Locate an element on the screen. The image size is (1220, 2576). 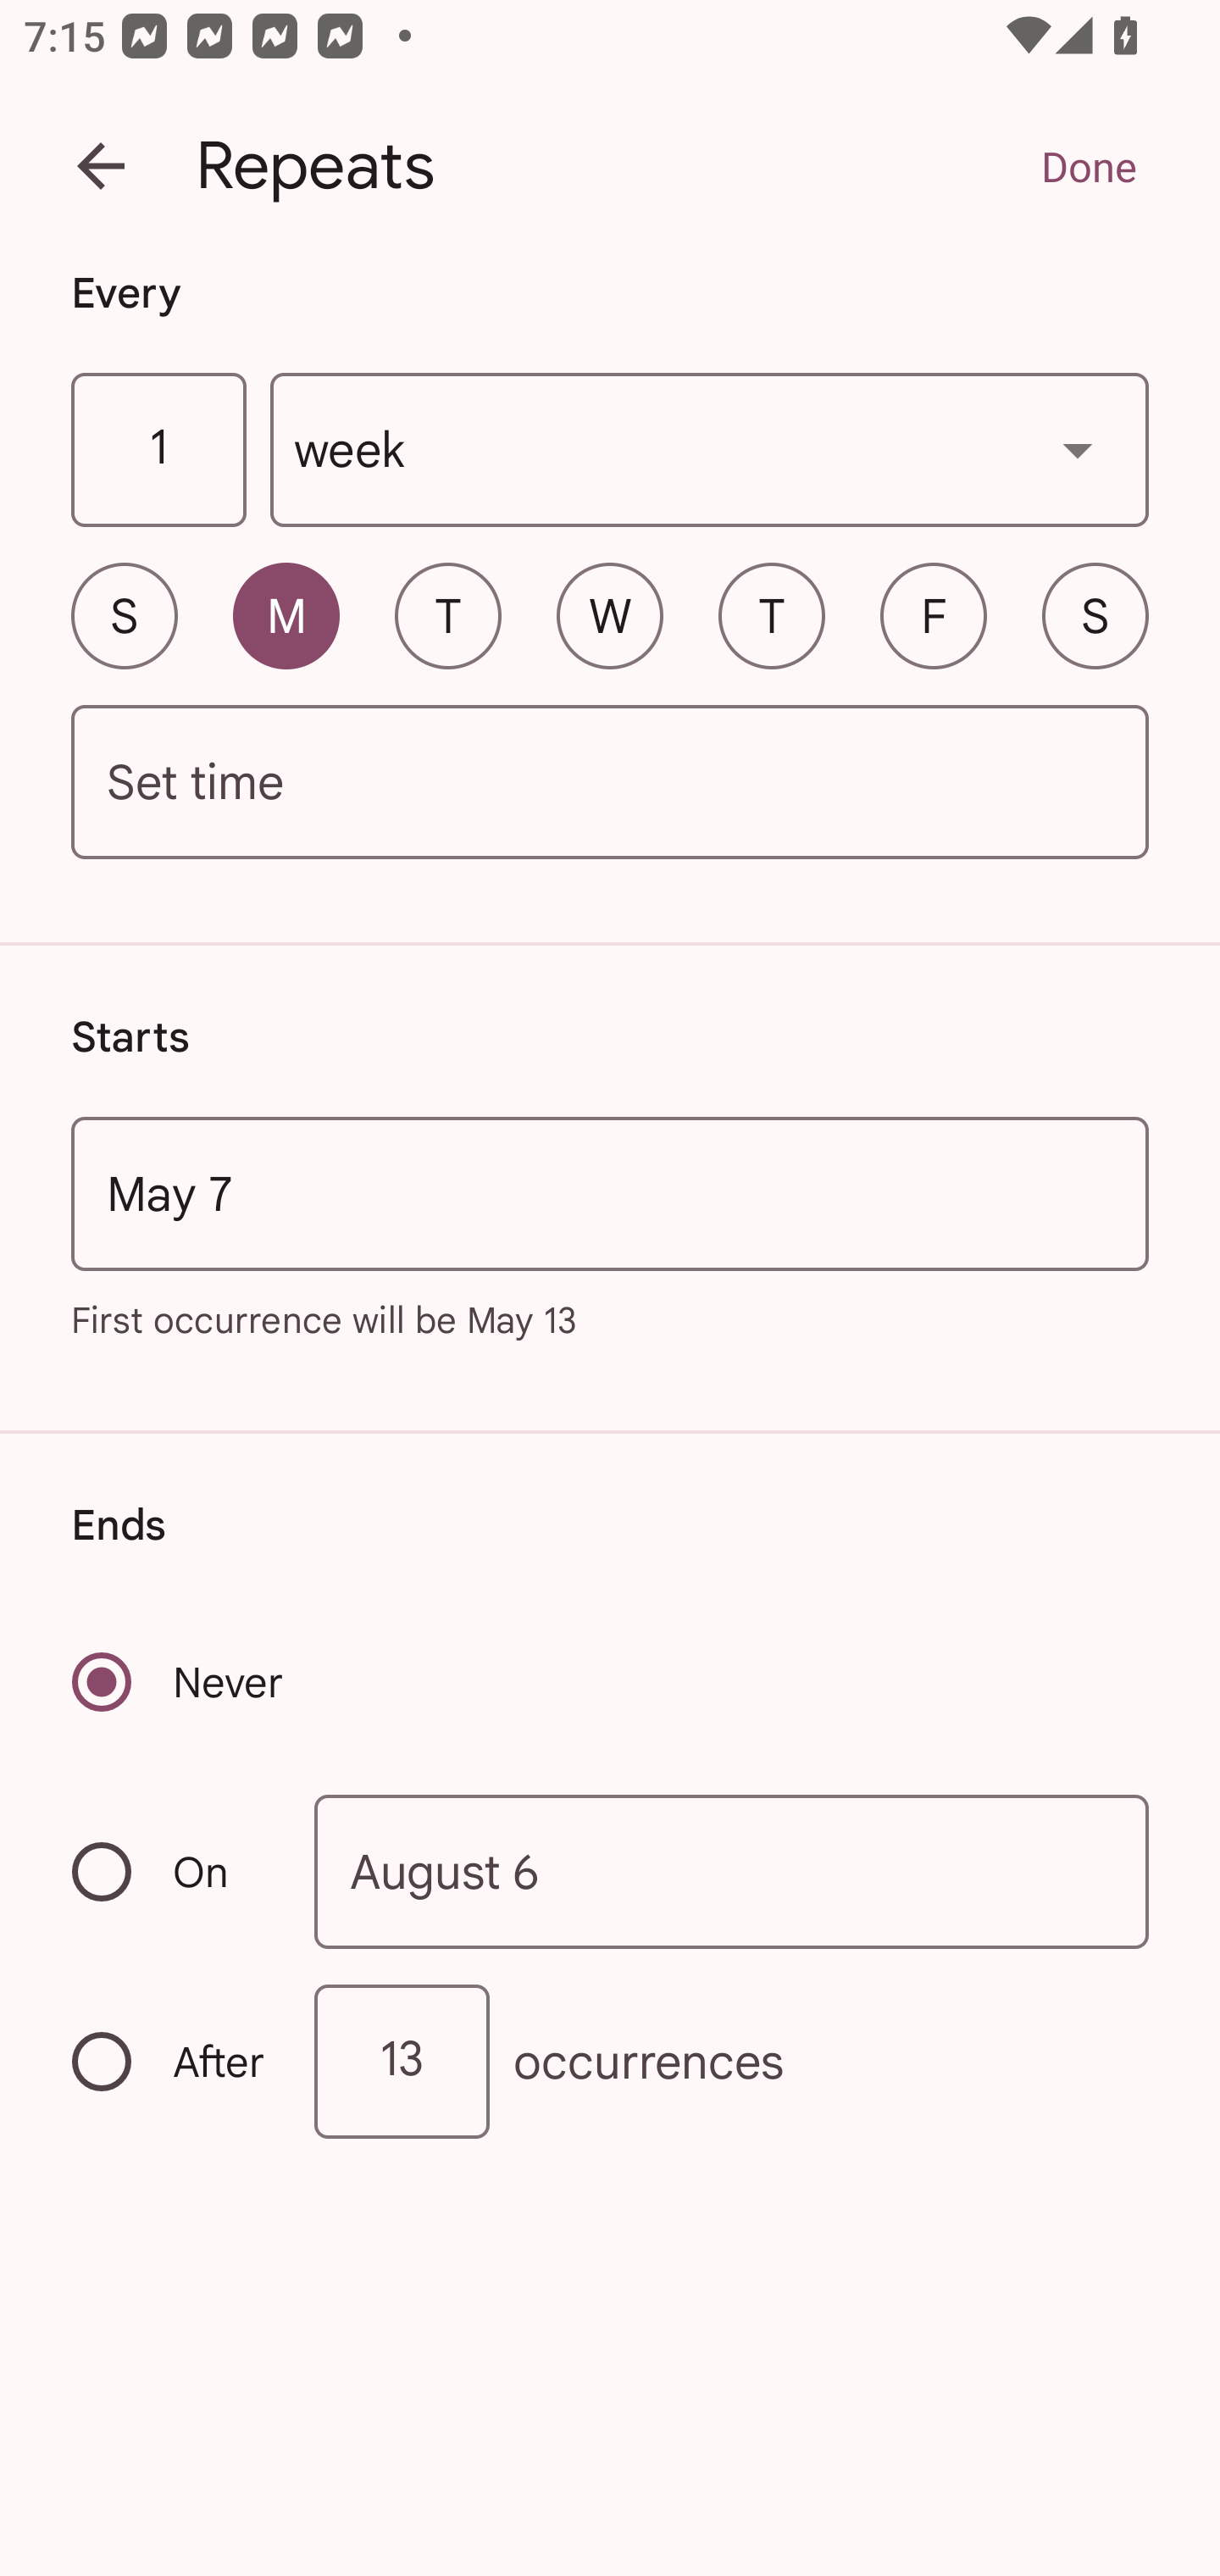
August 6 is located at coordinates (732, 1873).